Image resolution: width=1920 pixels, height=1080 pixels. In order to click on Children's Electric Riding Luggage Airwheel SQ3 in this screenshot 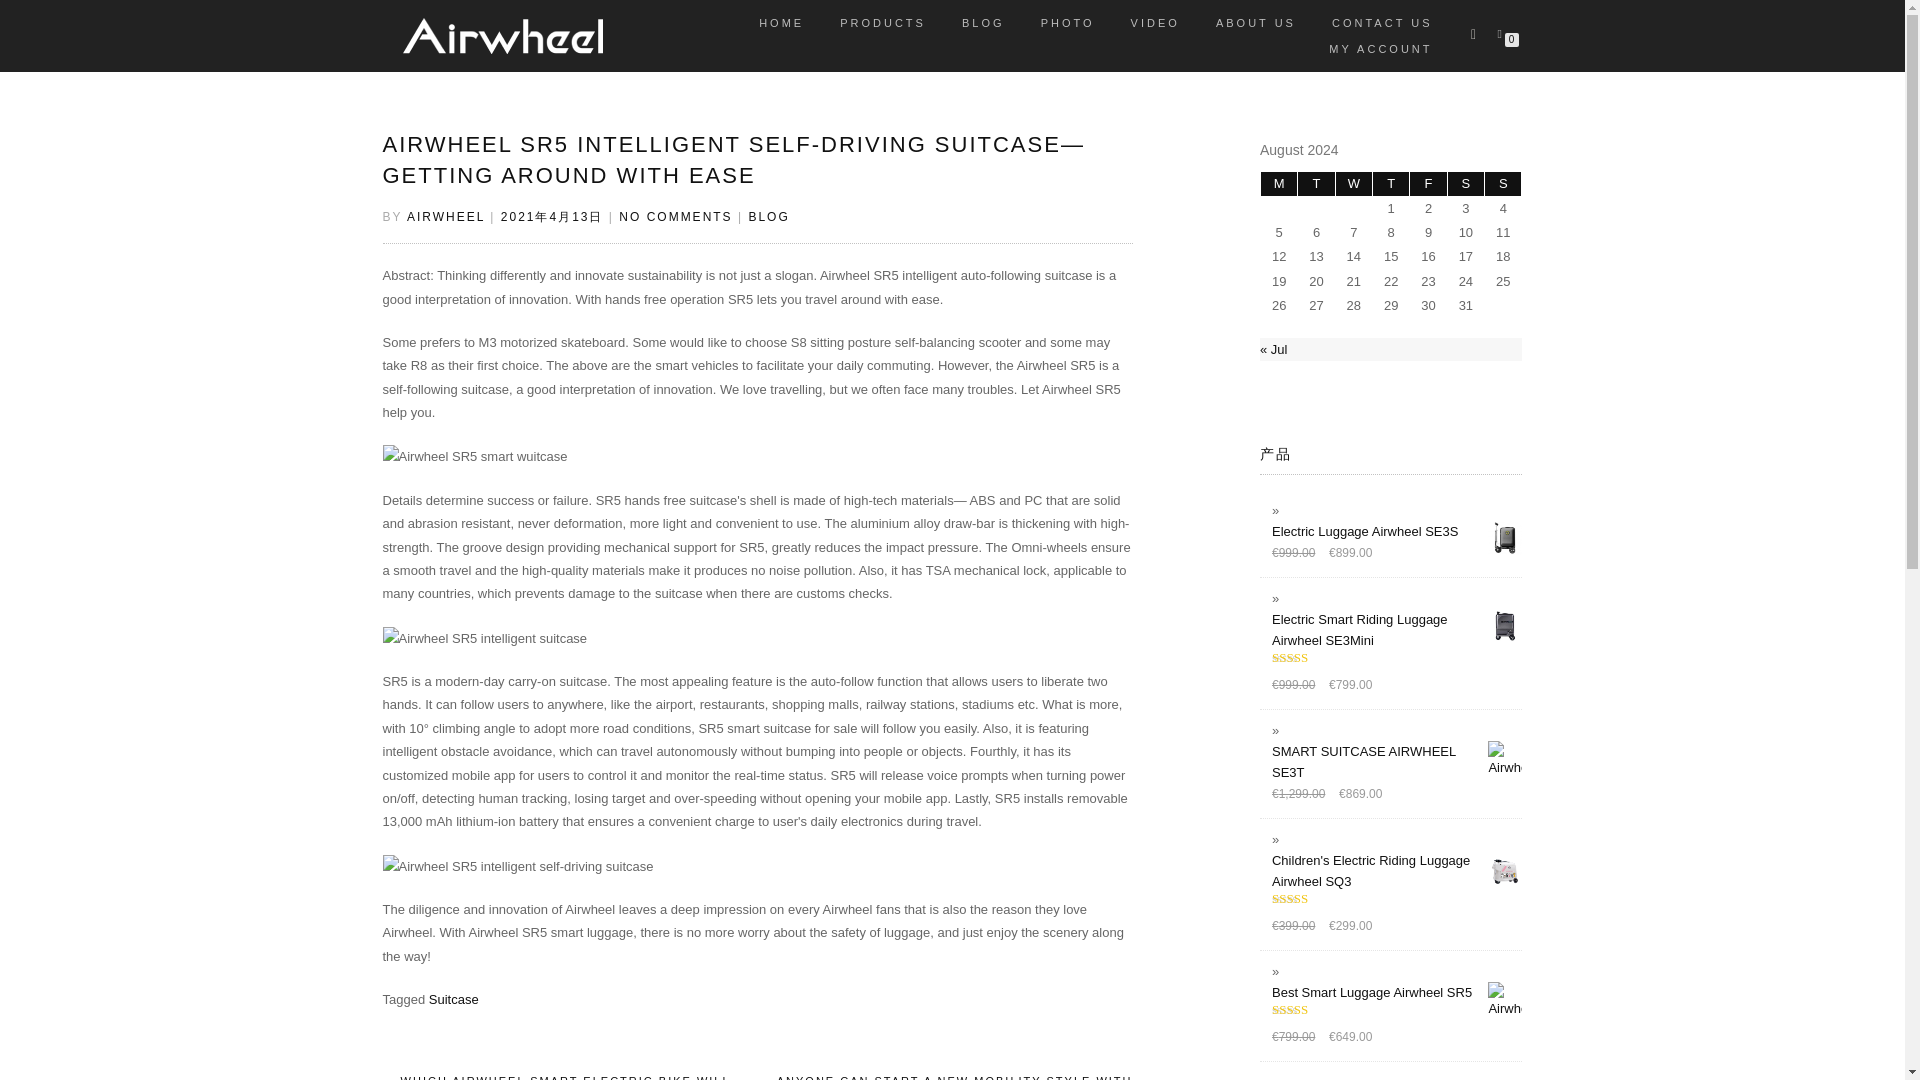, I will do `click(1396, 870)`.